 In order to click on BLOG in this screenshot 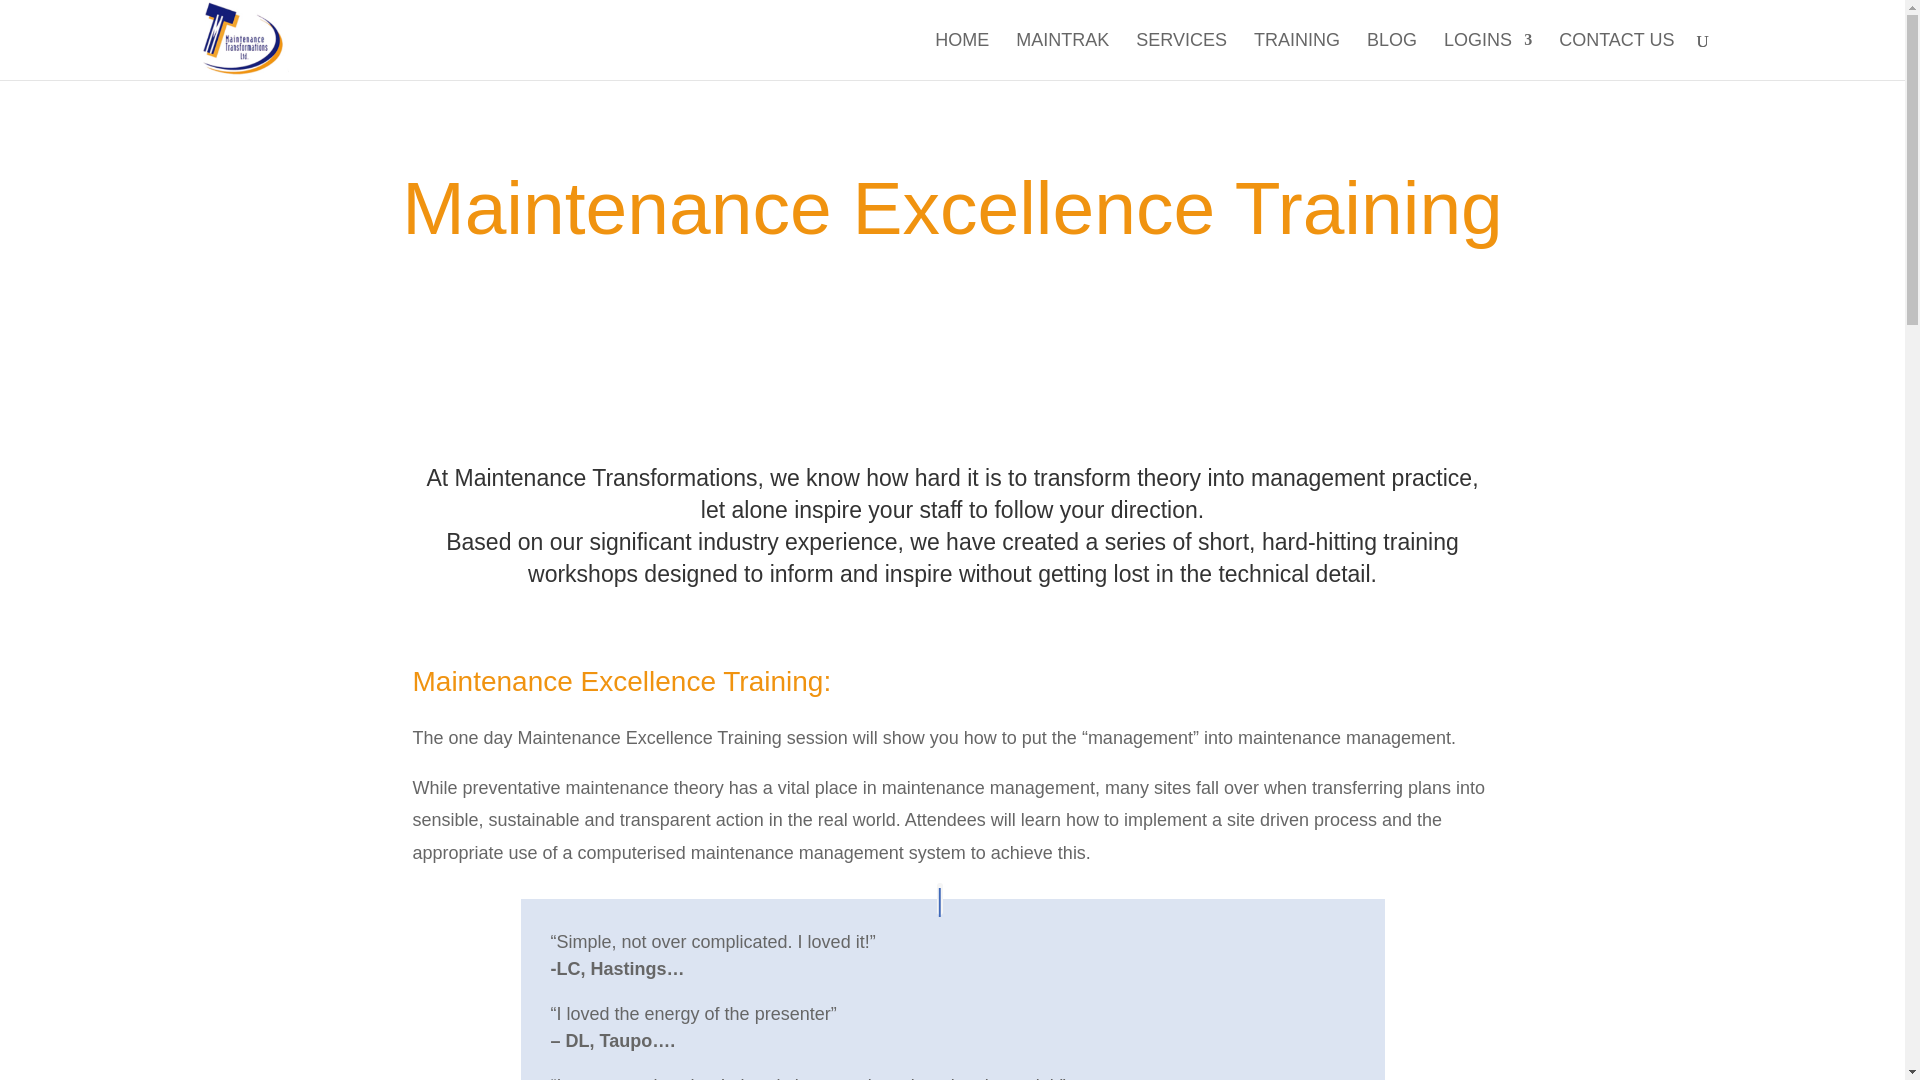, I will do `click(1392, 56)`.